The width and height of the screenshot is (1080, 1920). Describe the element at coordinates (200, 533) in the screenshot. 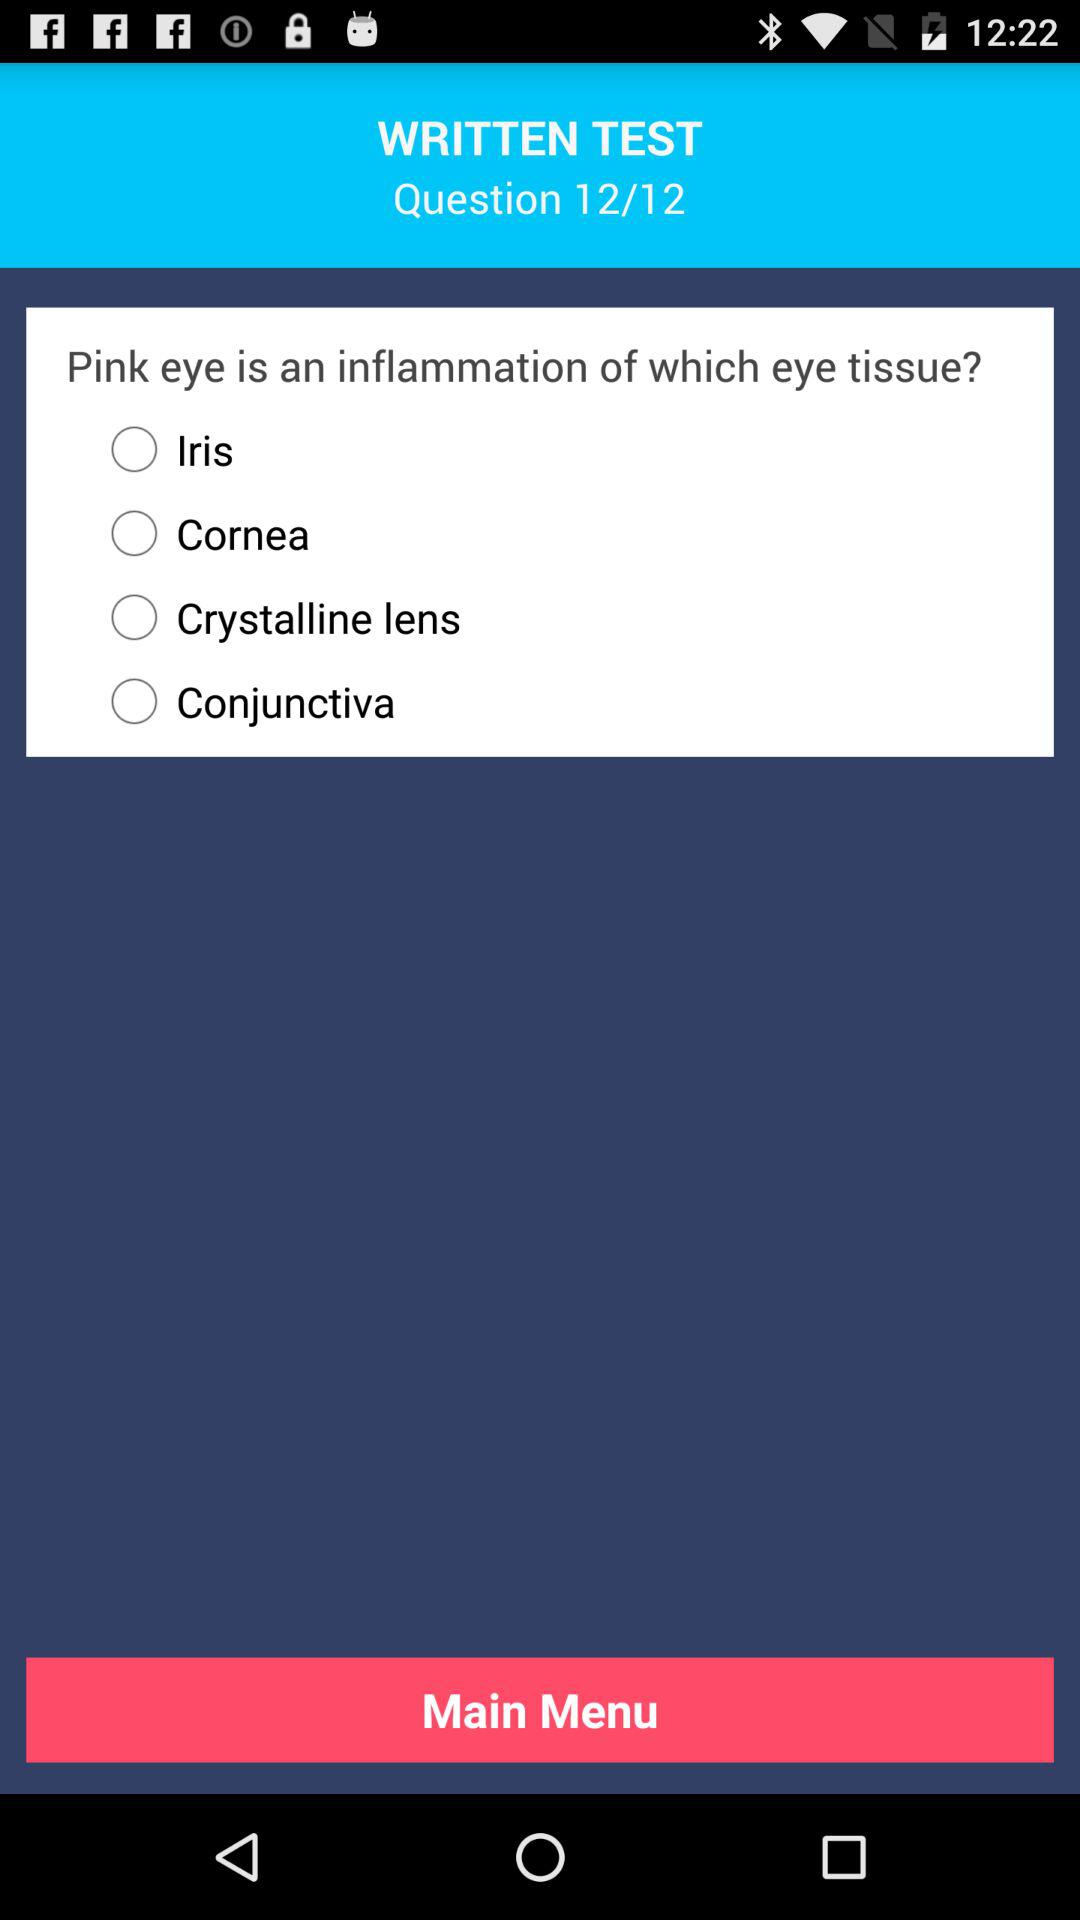

I see `click icon below iris icon` at that location.